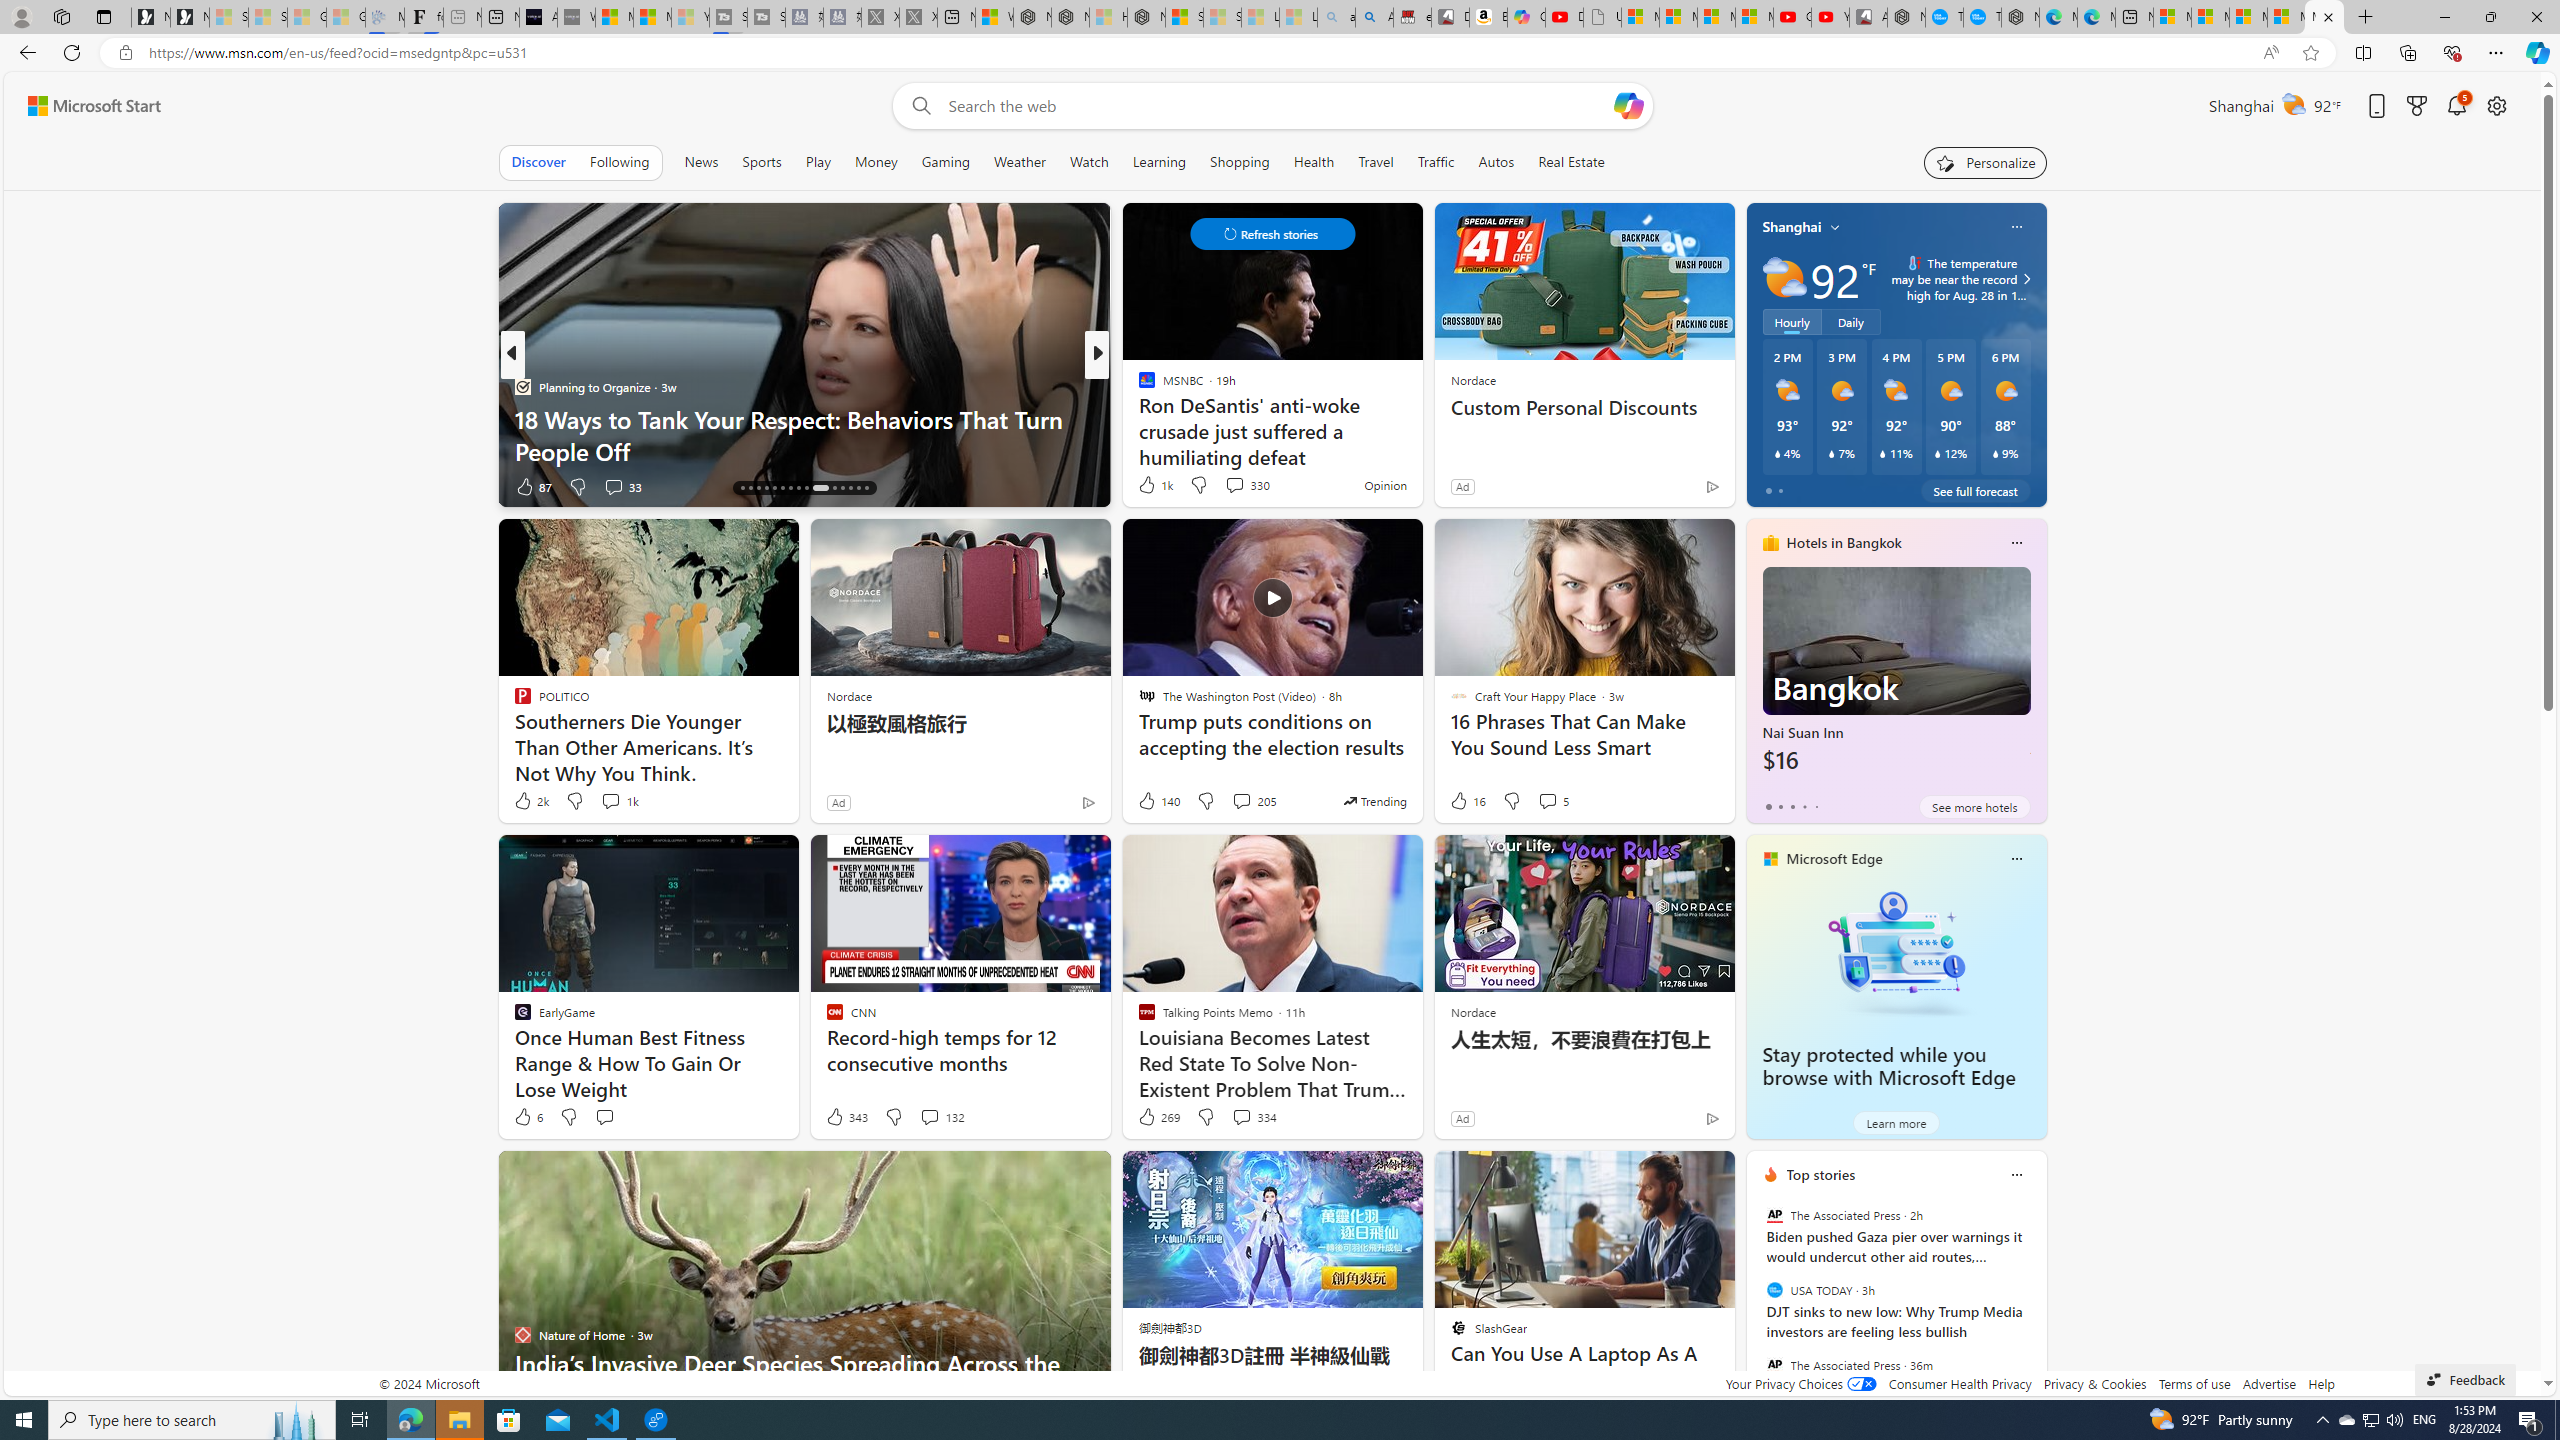 The image size is (2560, 1440). Describe the element at coordinates (774, 488) in the screenshot. I see `AutomationID: tab-20` at that location.